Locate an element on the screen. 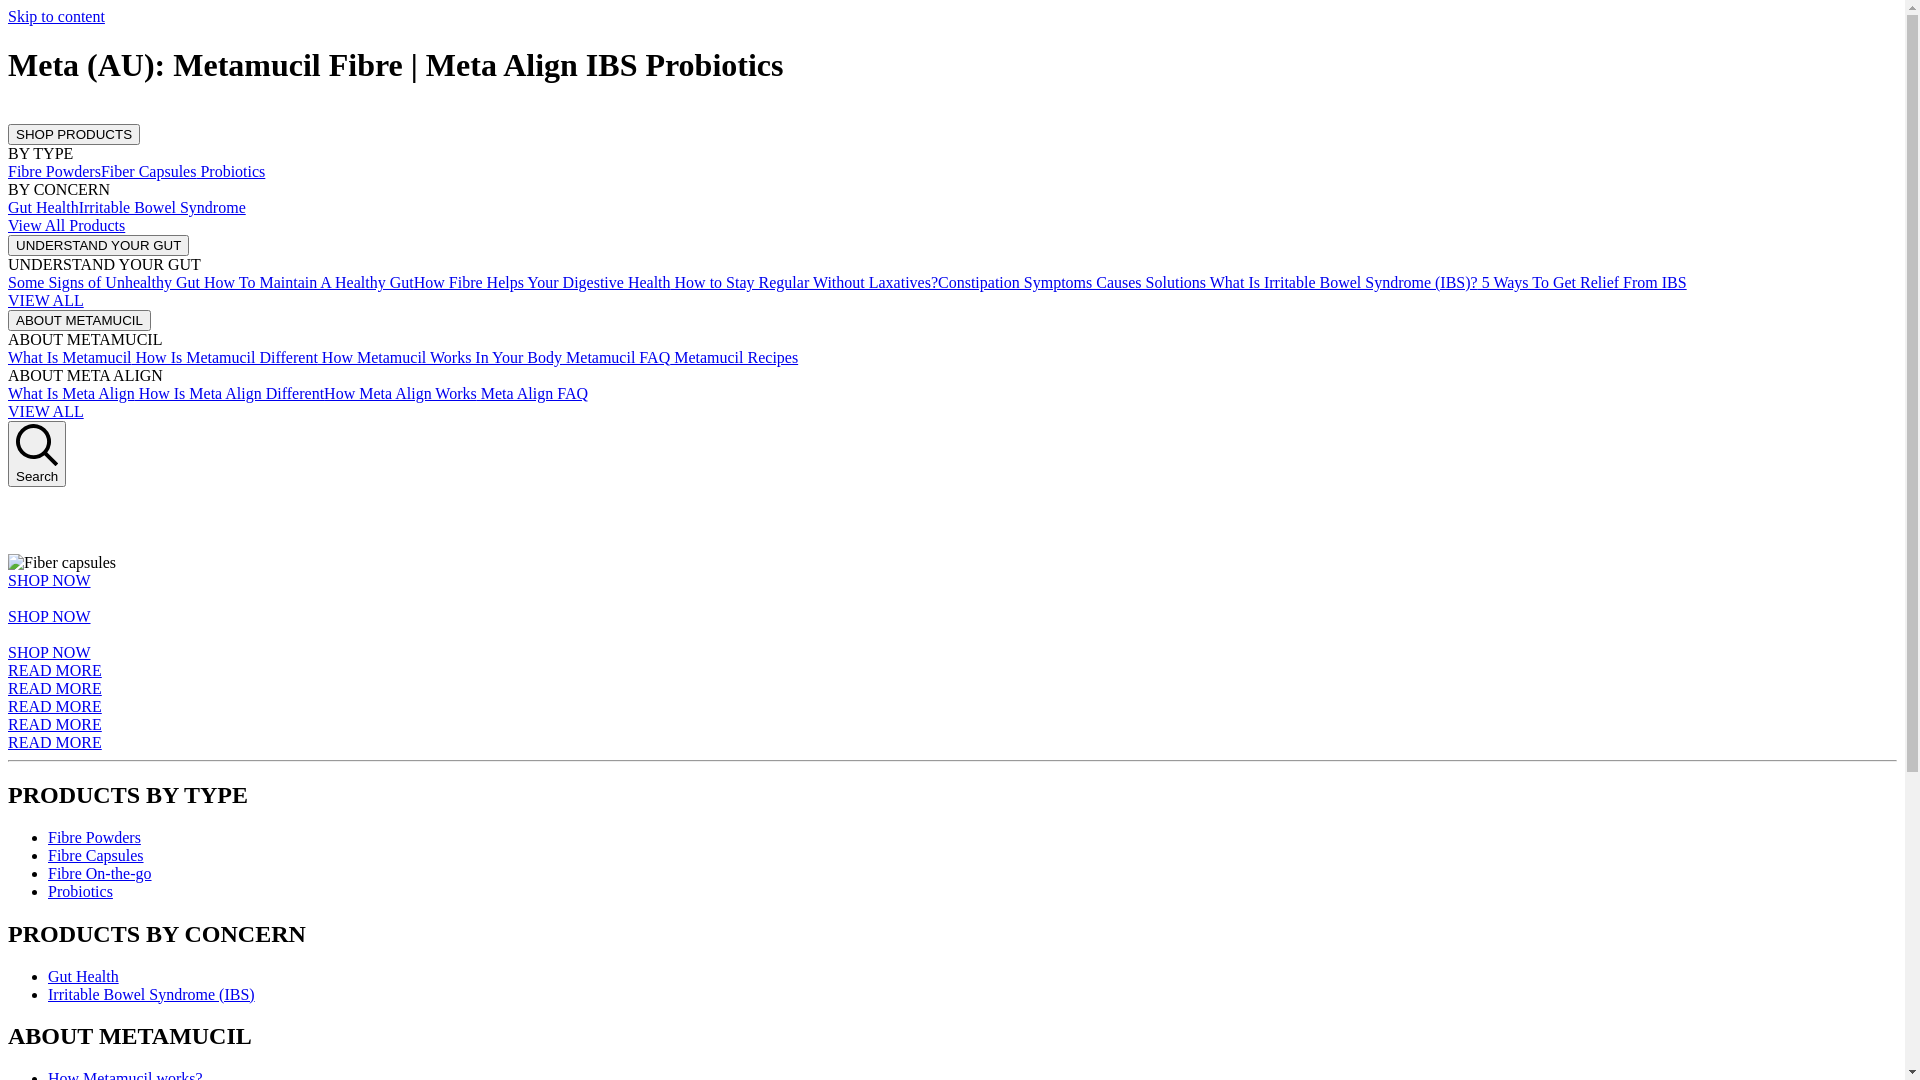 The width and height of the screenshot is (1920, 1080). Gut Health is located at coordinates (84, 976).